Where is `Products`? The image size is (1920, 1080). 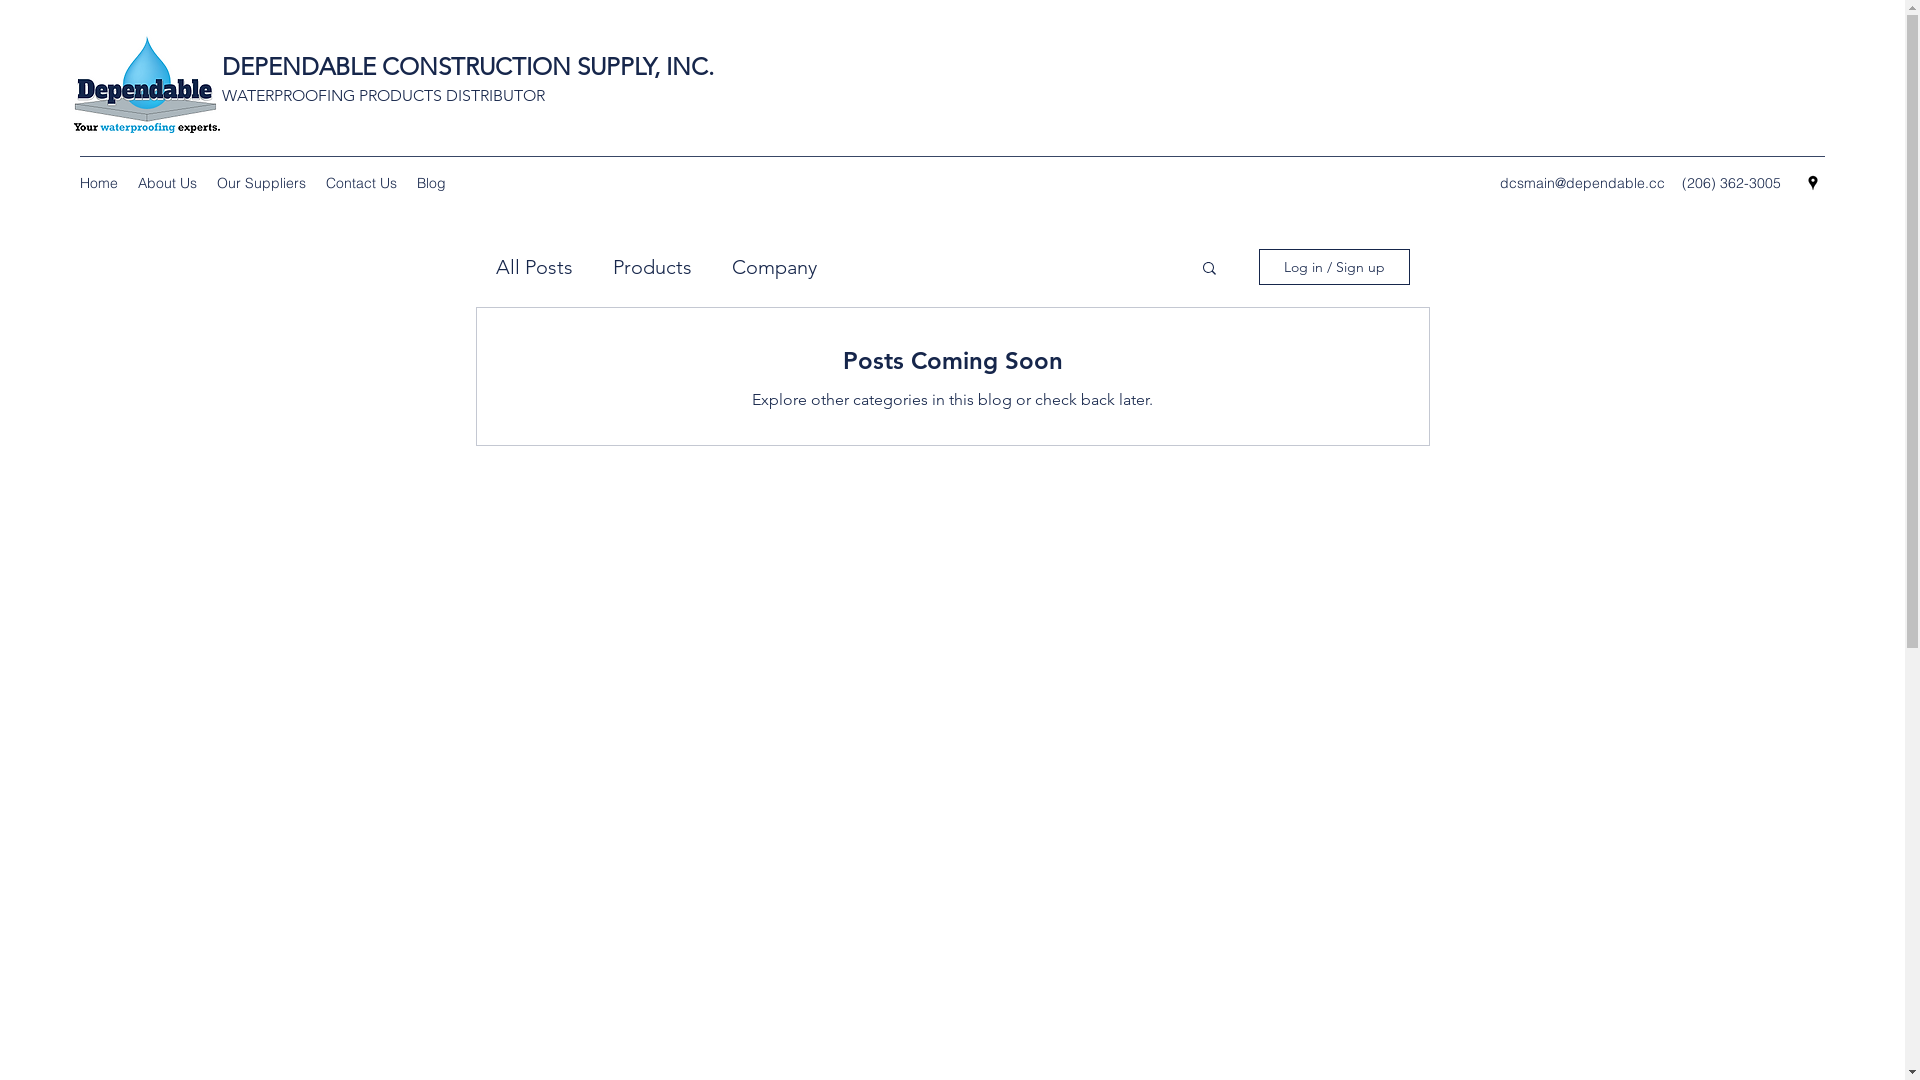 Products is located at coordinates (652, 267).